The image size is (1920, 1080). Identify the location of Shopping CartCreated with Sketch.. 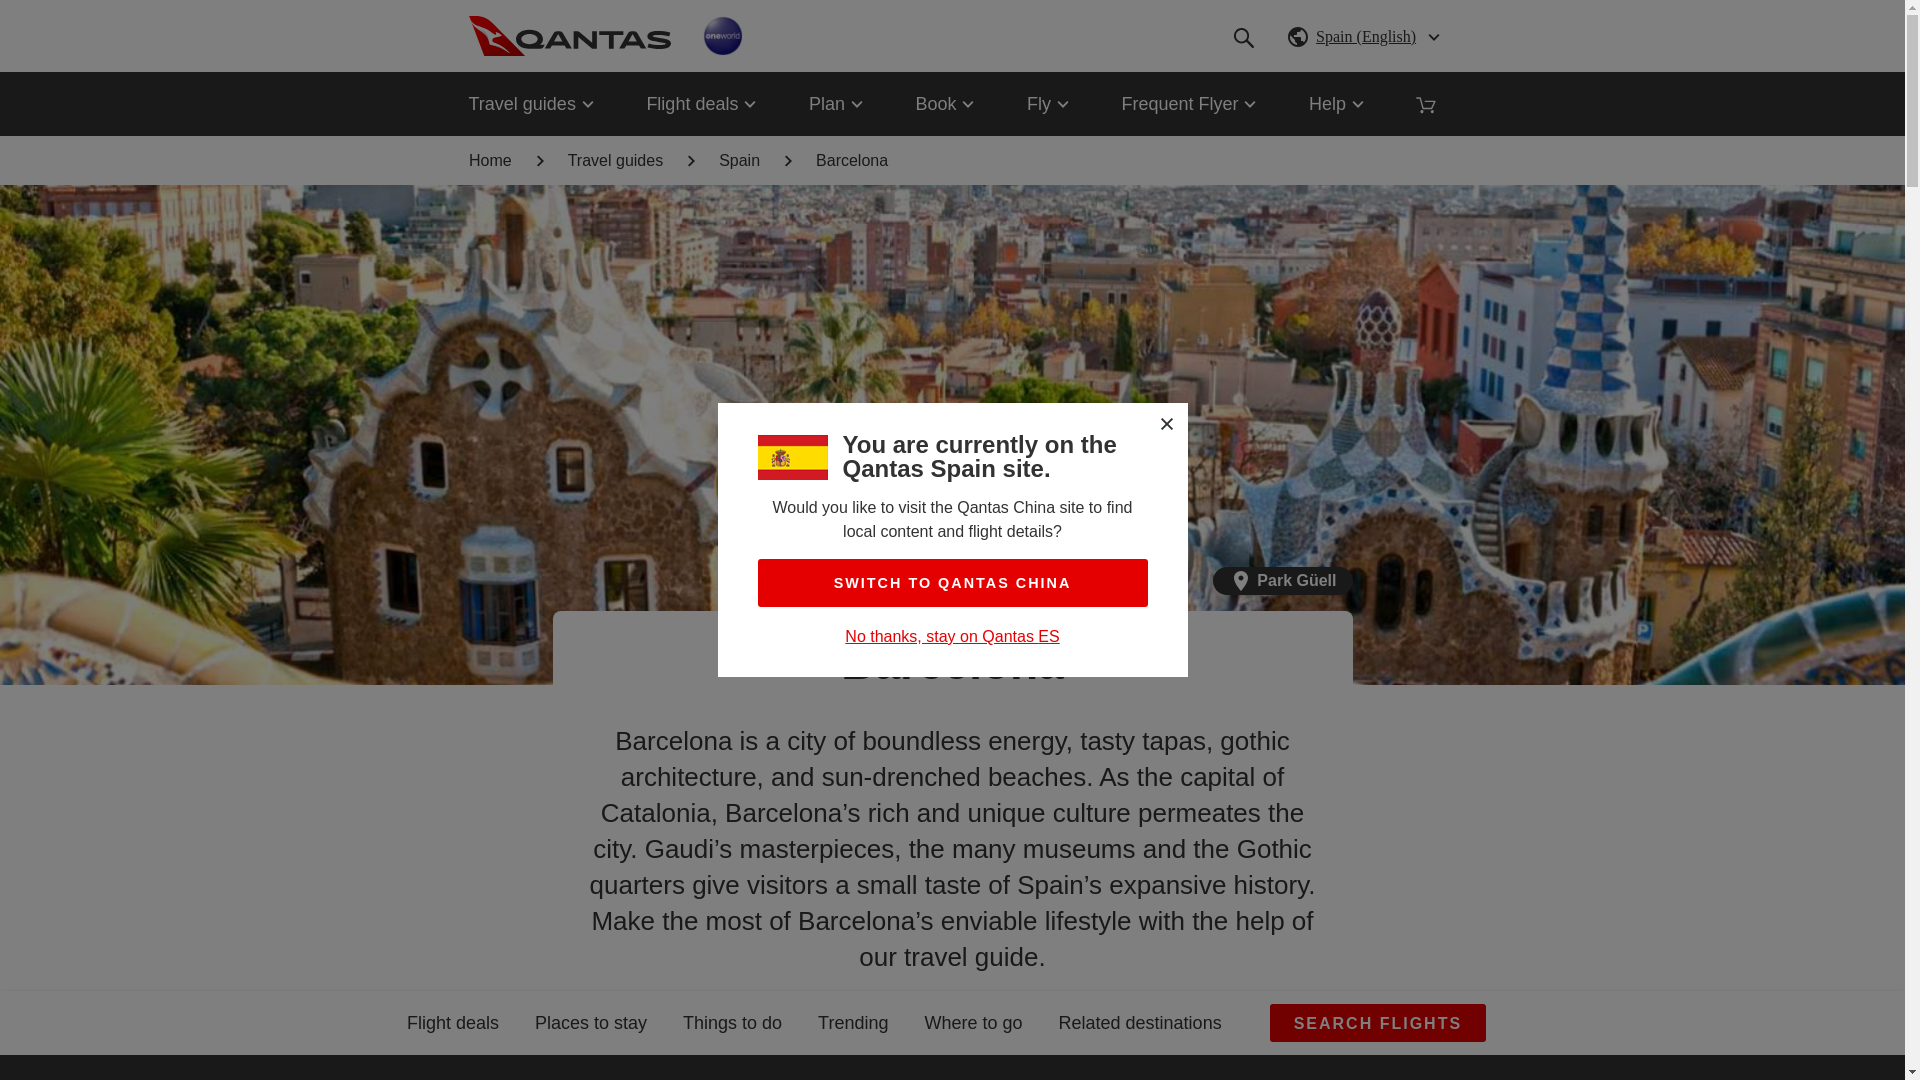
(1426, 104).